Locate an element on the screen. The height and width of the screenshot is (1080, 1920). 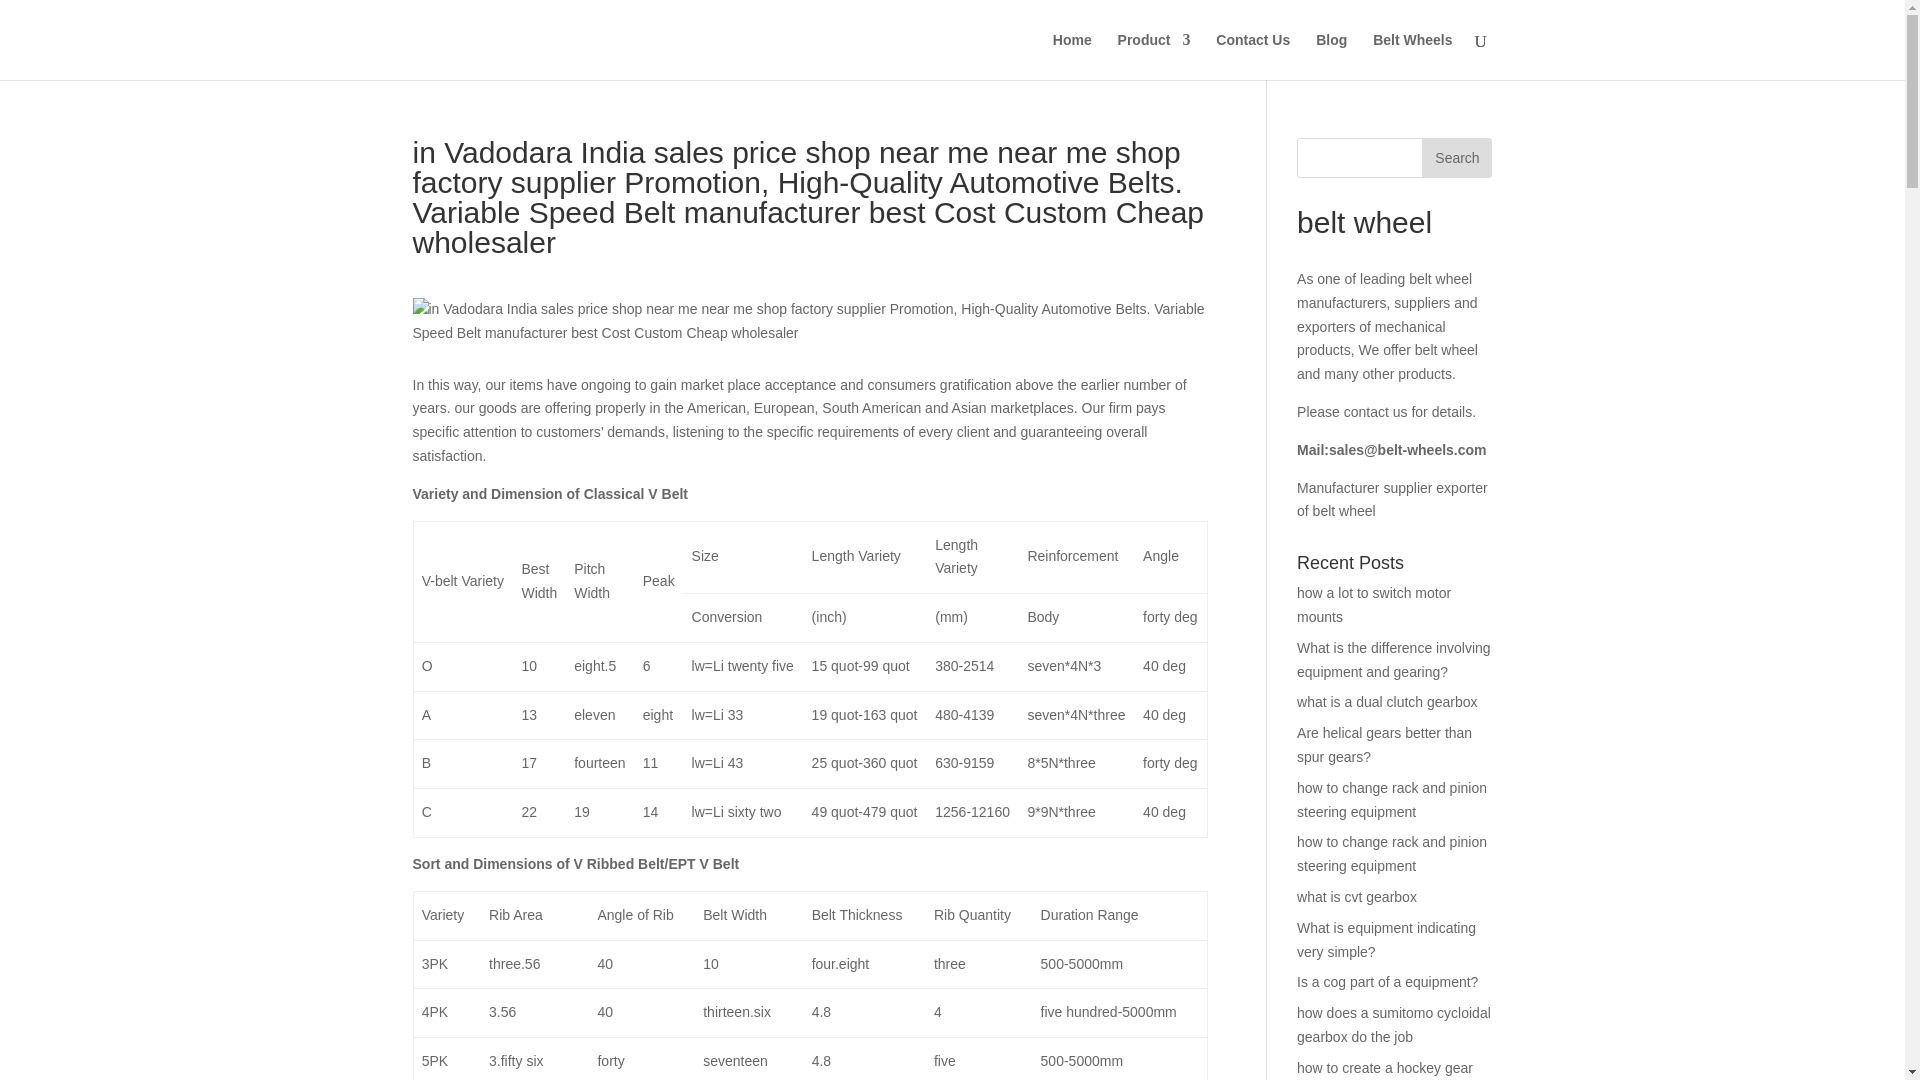
What is the difference involving equipment and gearing? is located at coordinates (1394, 660).